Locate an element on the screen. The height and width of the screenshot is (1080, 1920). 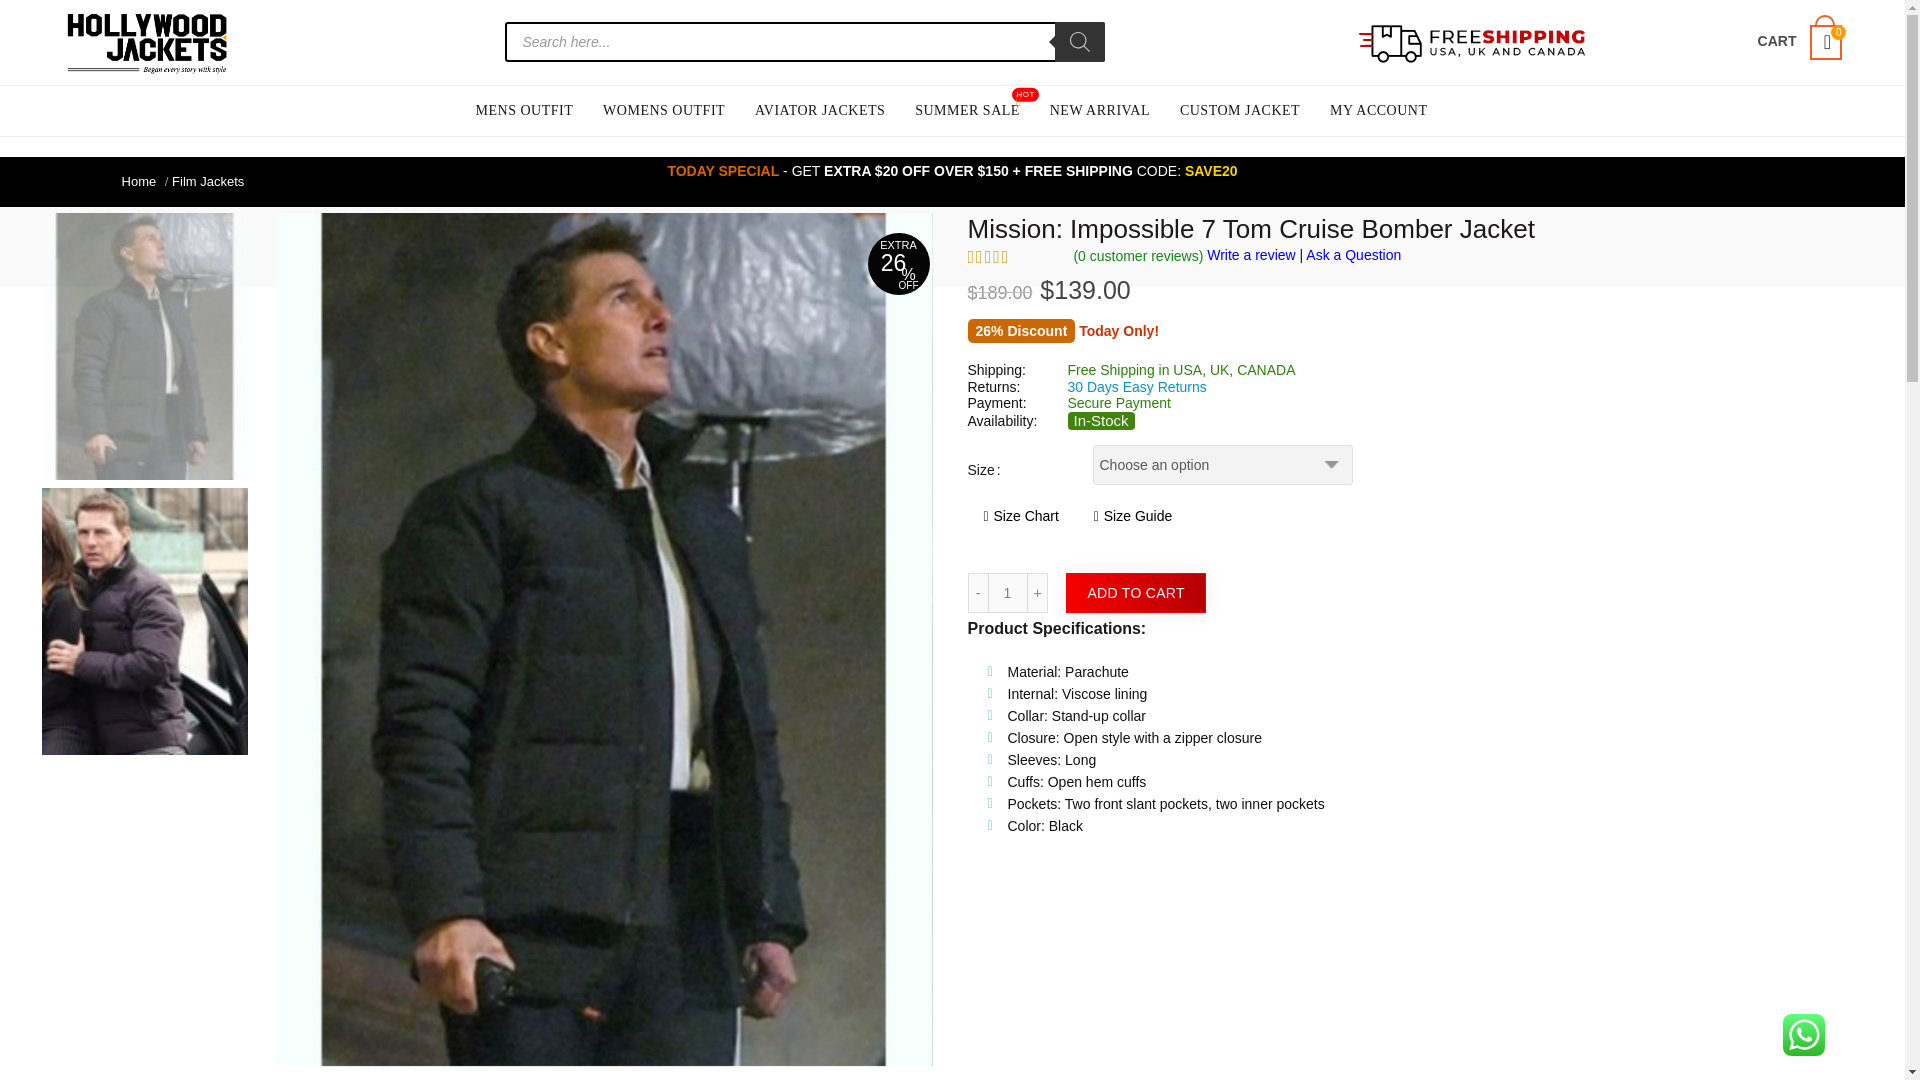
- is located at coordinates (978, 593).